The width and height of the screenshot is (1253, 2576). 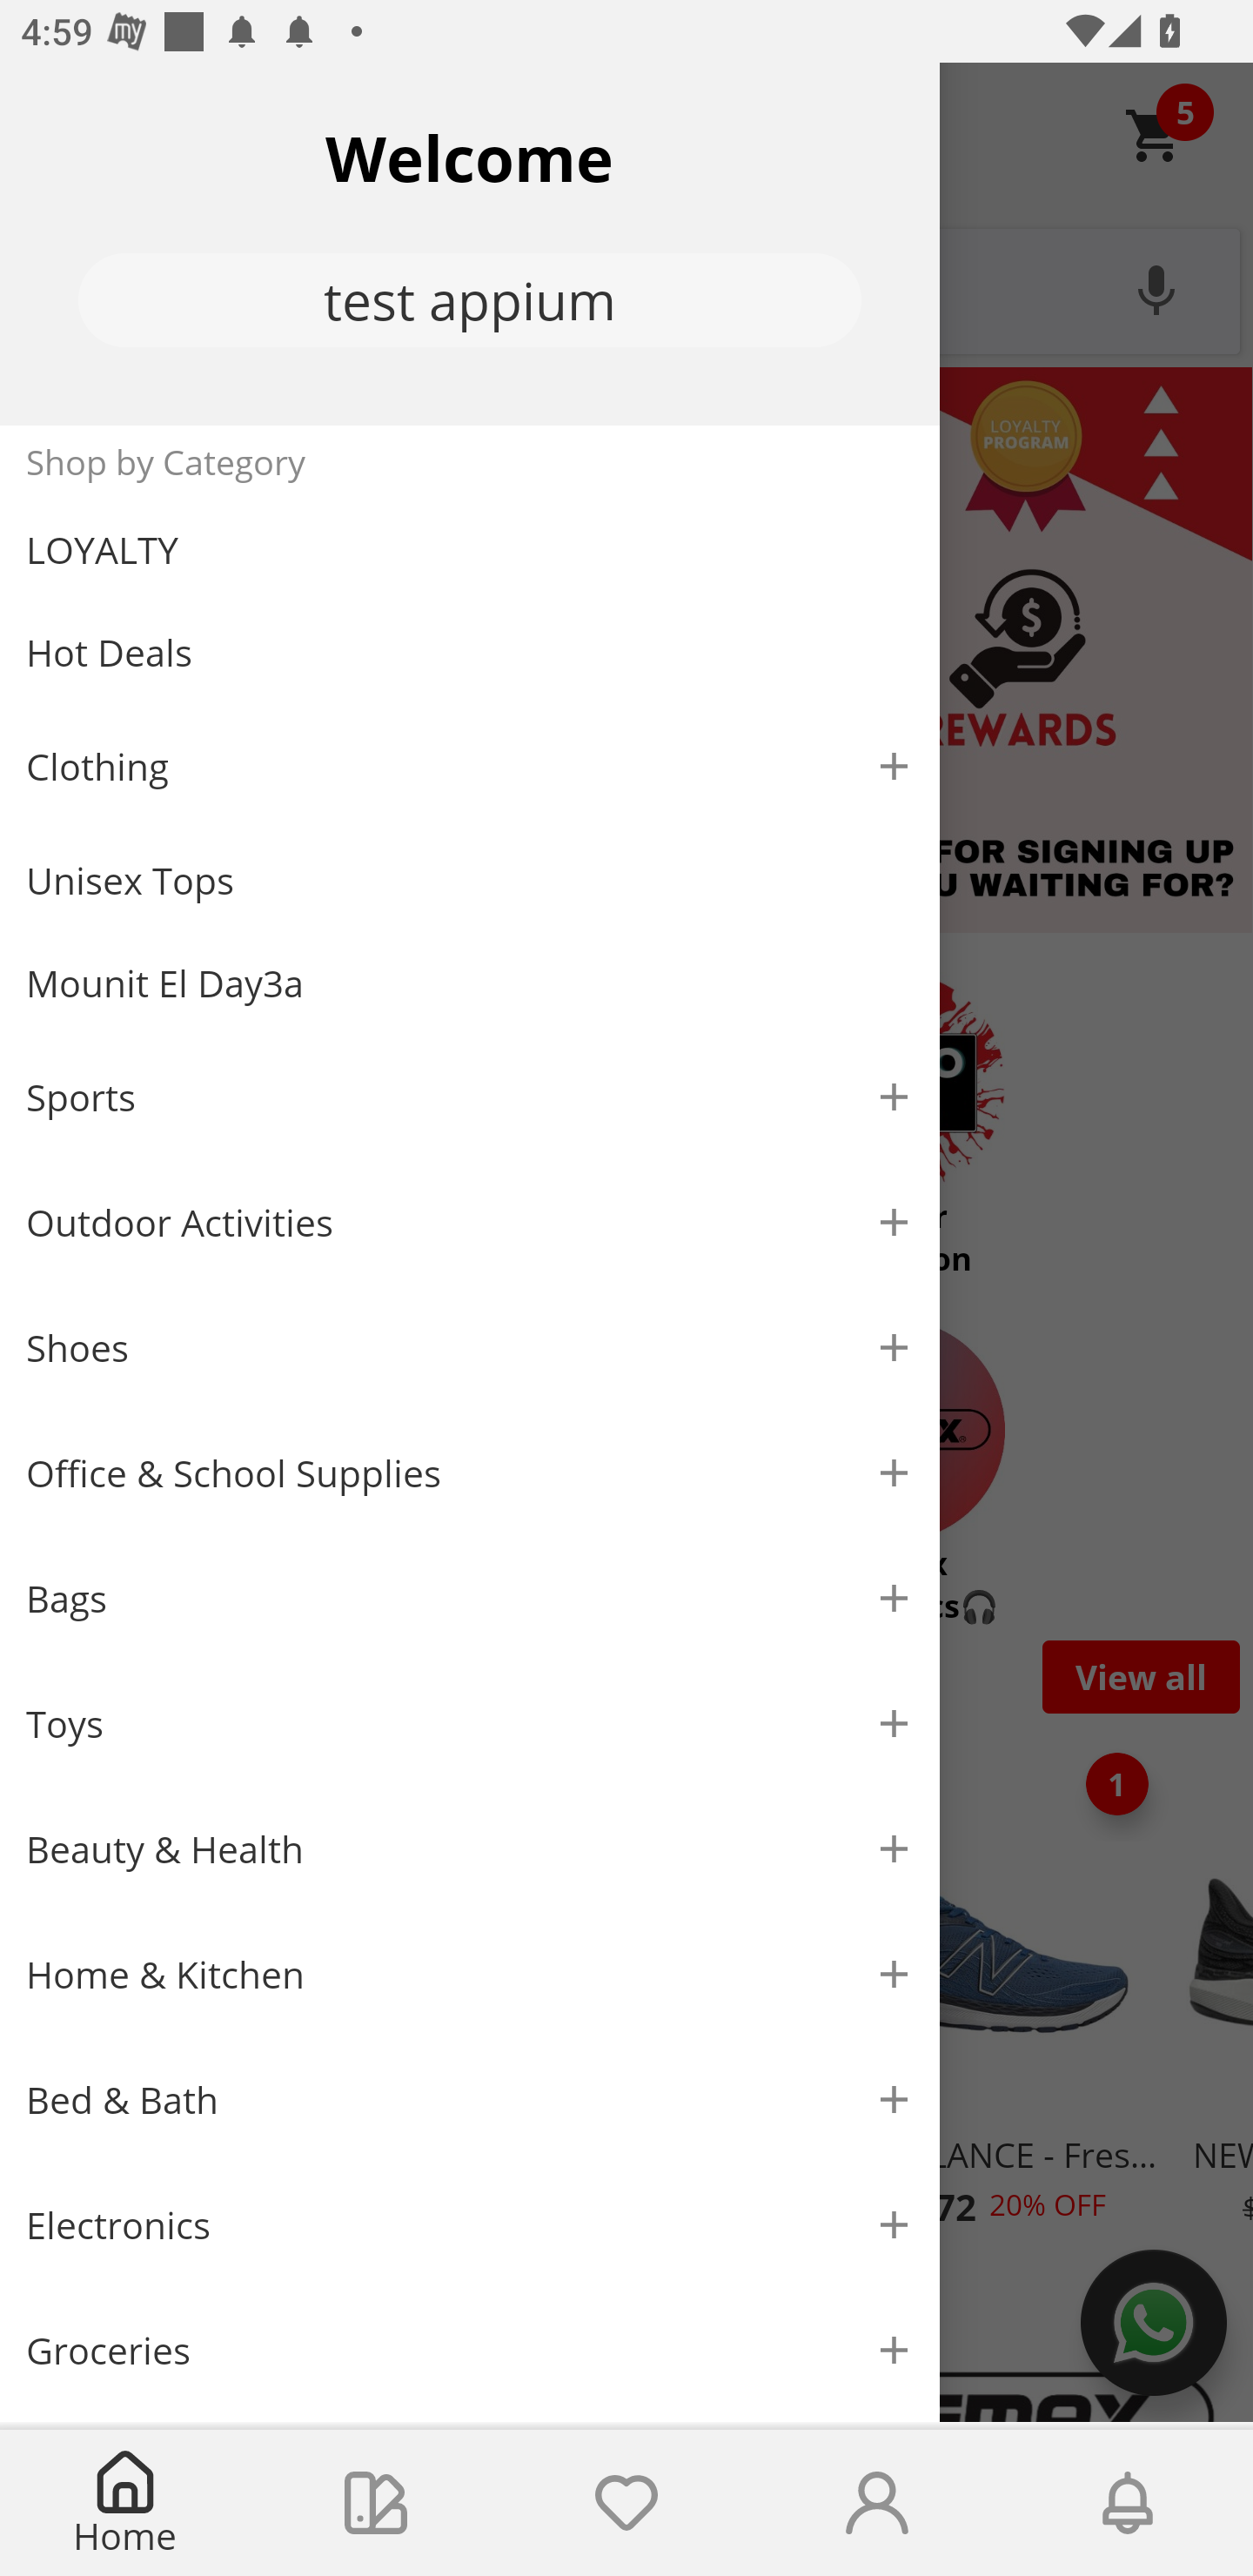 What do you see at coordinates (626, 2503) in the screenshot?
I see `Wishlist` at bounding box center [626, 2503].